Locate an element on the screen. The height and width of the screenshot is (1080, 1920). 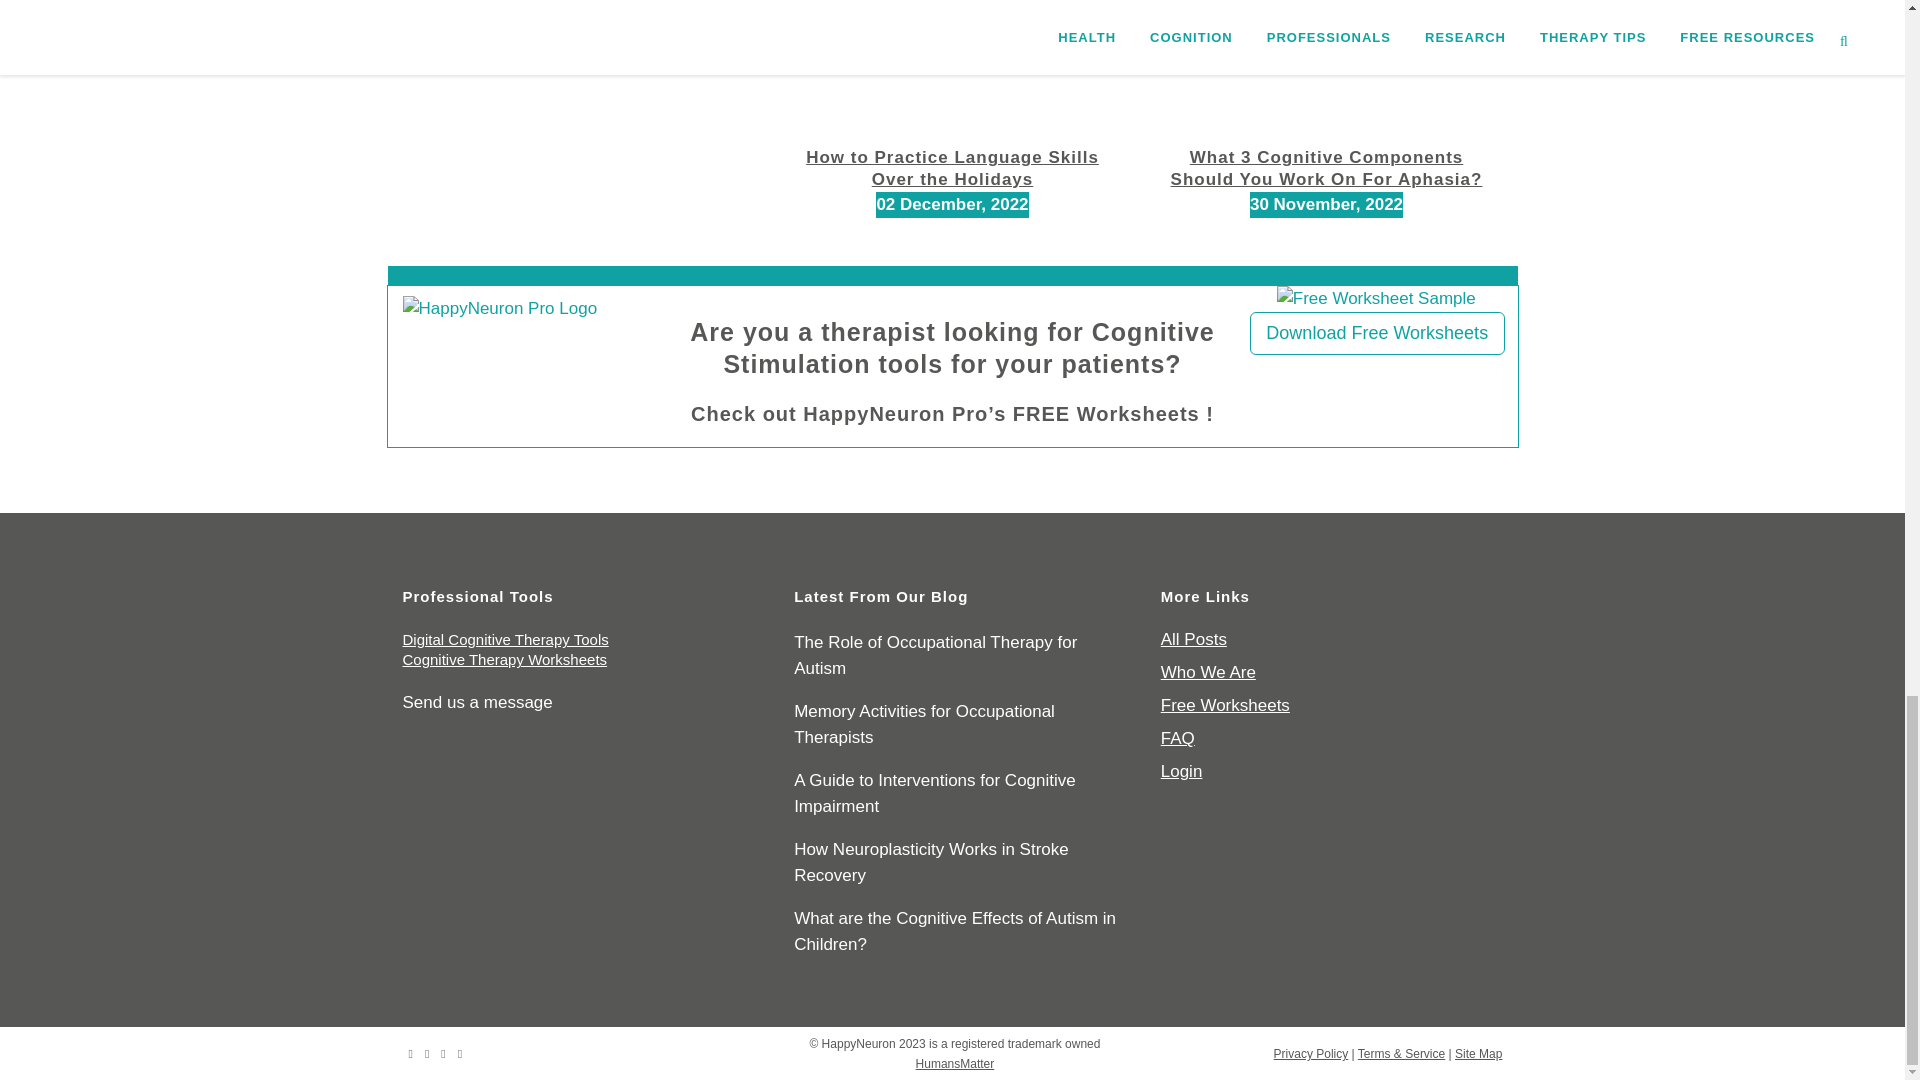
What is Neuroplasticity, and why is it important? is located at coordinates (578, 8).